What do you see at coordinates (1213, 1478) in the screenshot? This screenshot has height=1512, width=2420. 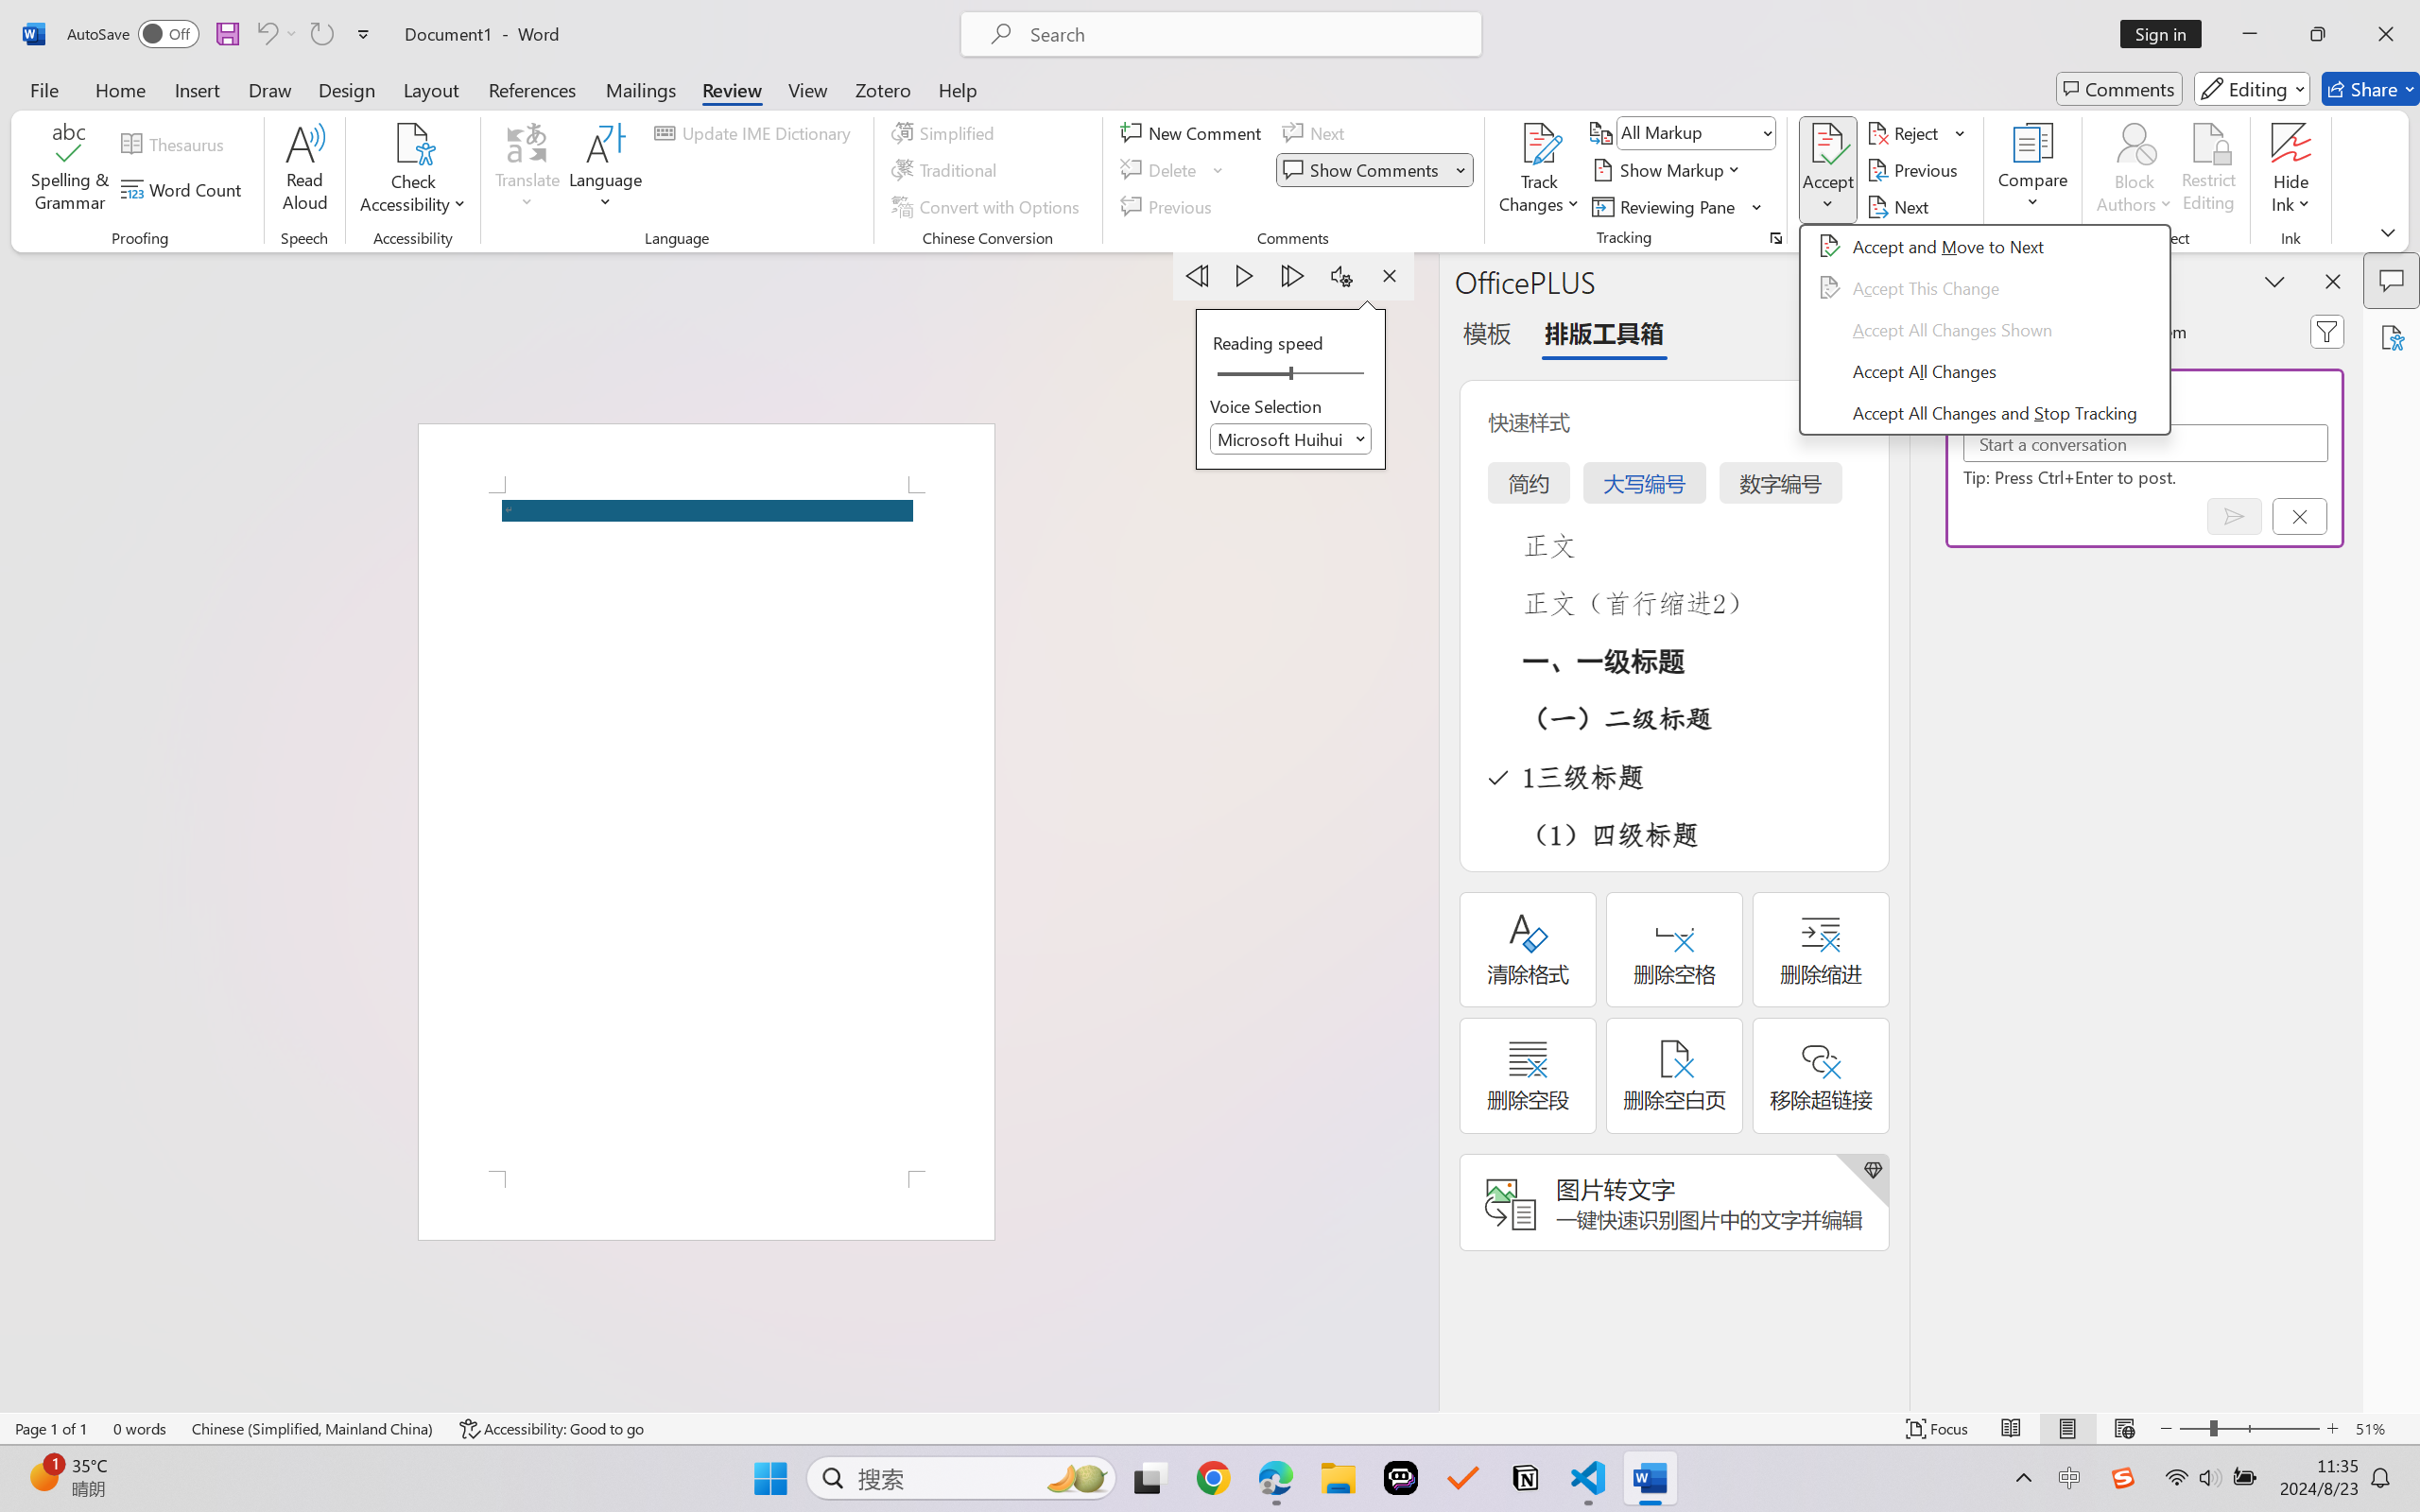 I see `Google Chrome` at bounding box center [1213, 1478].